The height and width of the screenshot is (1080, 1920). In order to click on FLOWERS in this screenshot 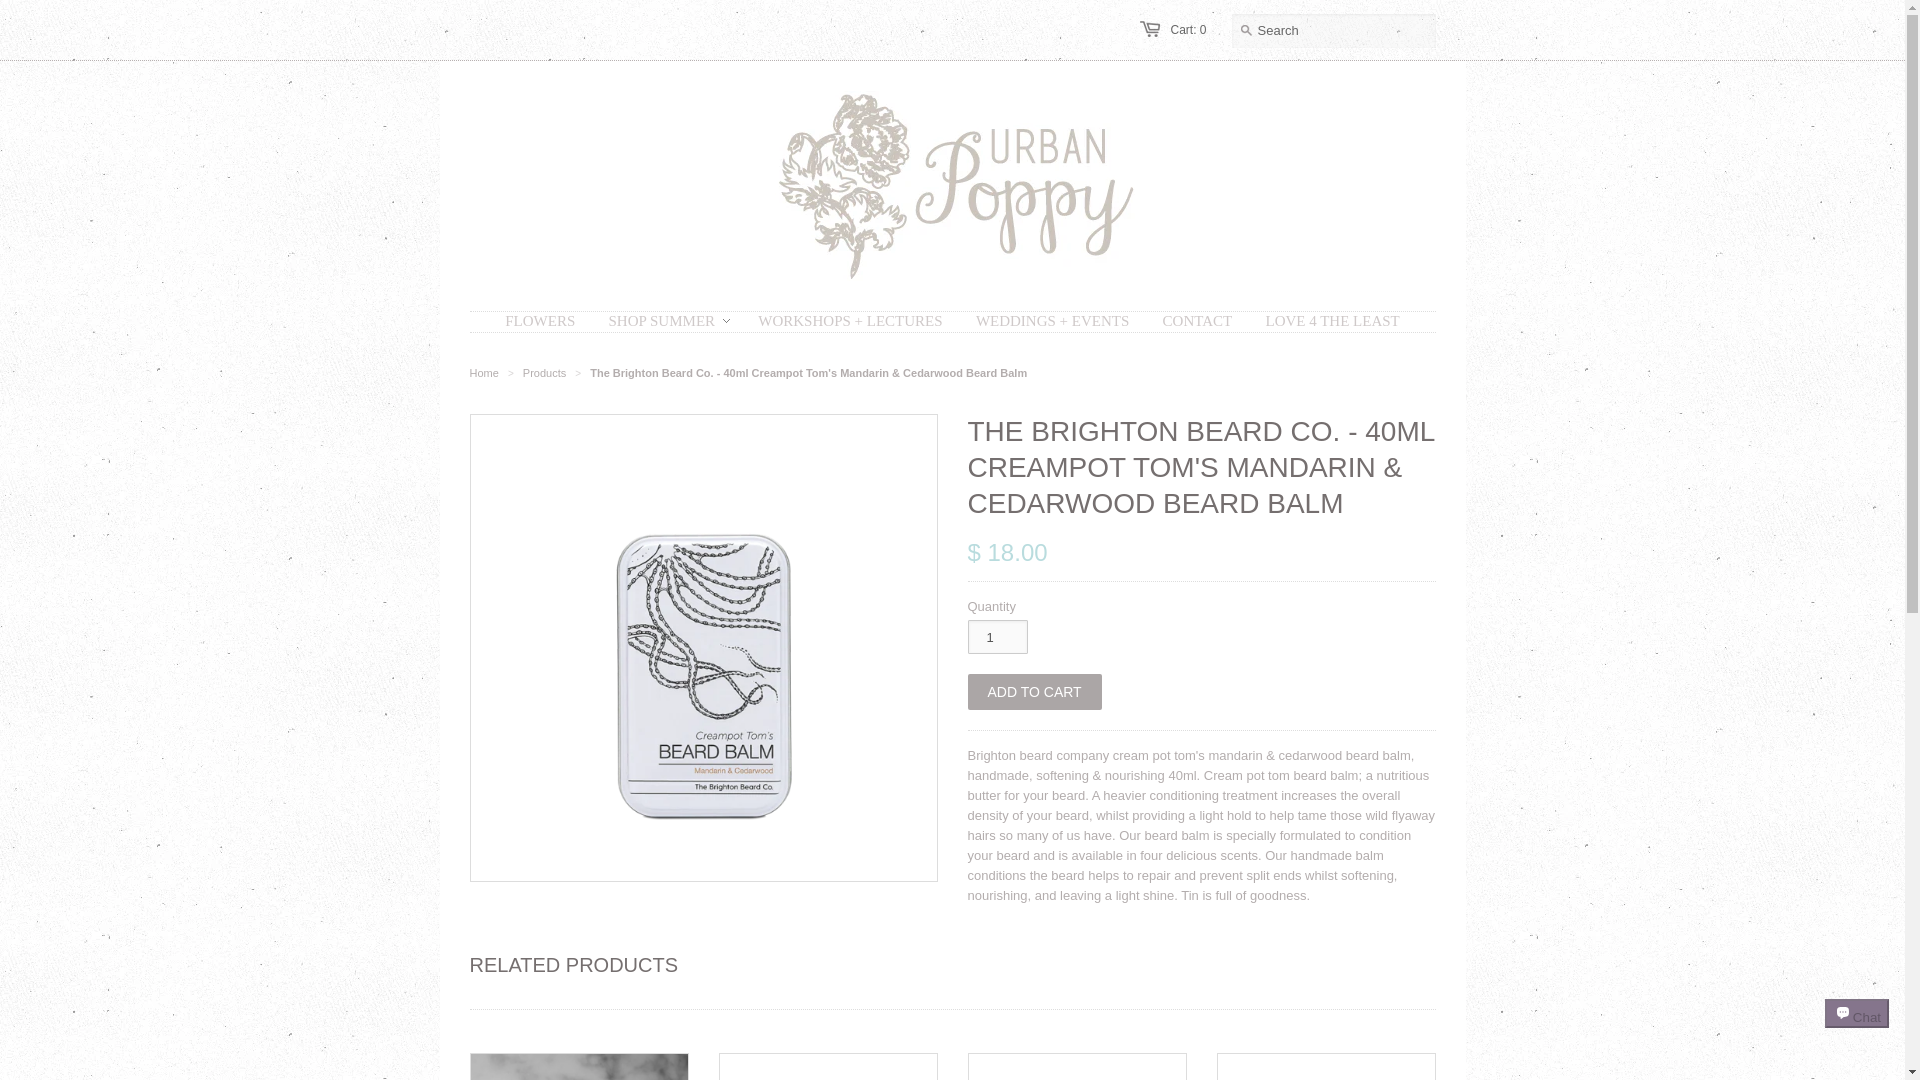, I will do `click(539, 321)`.